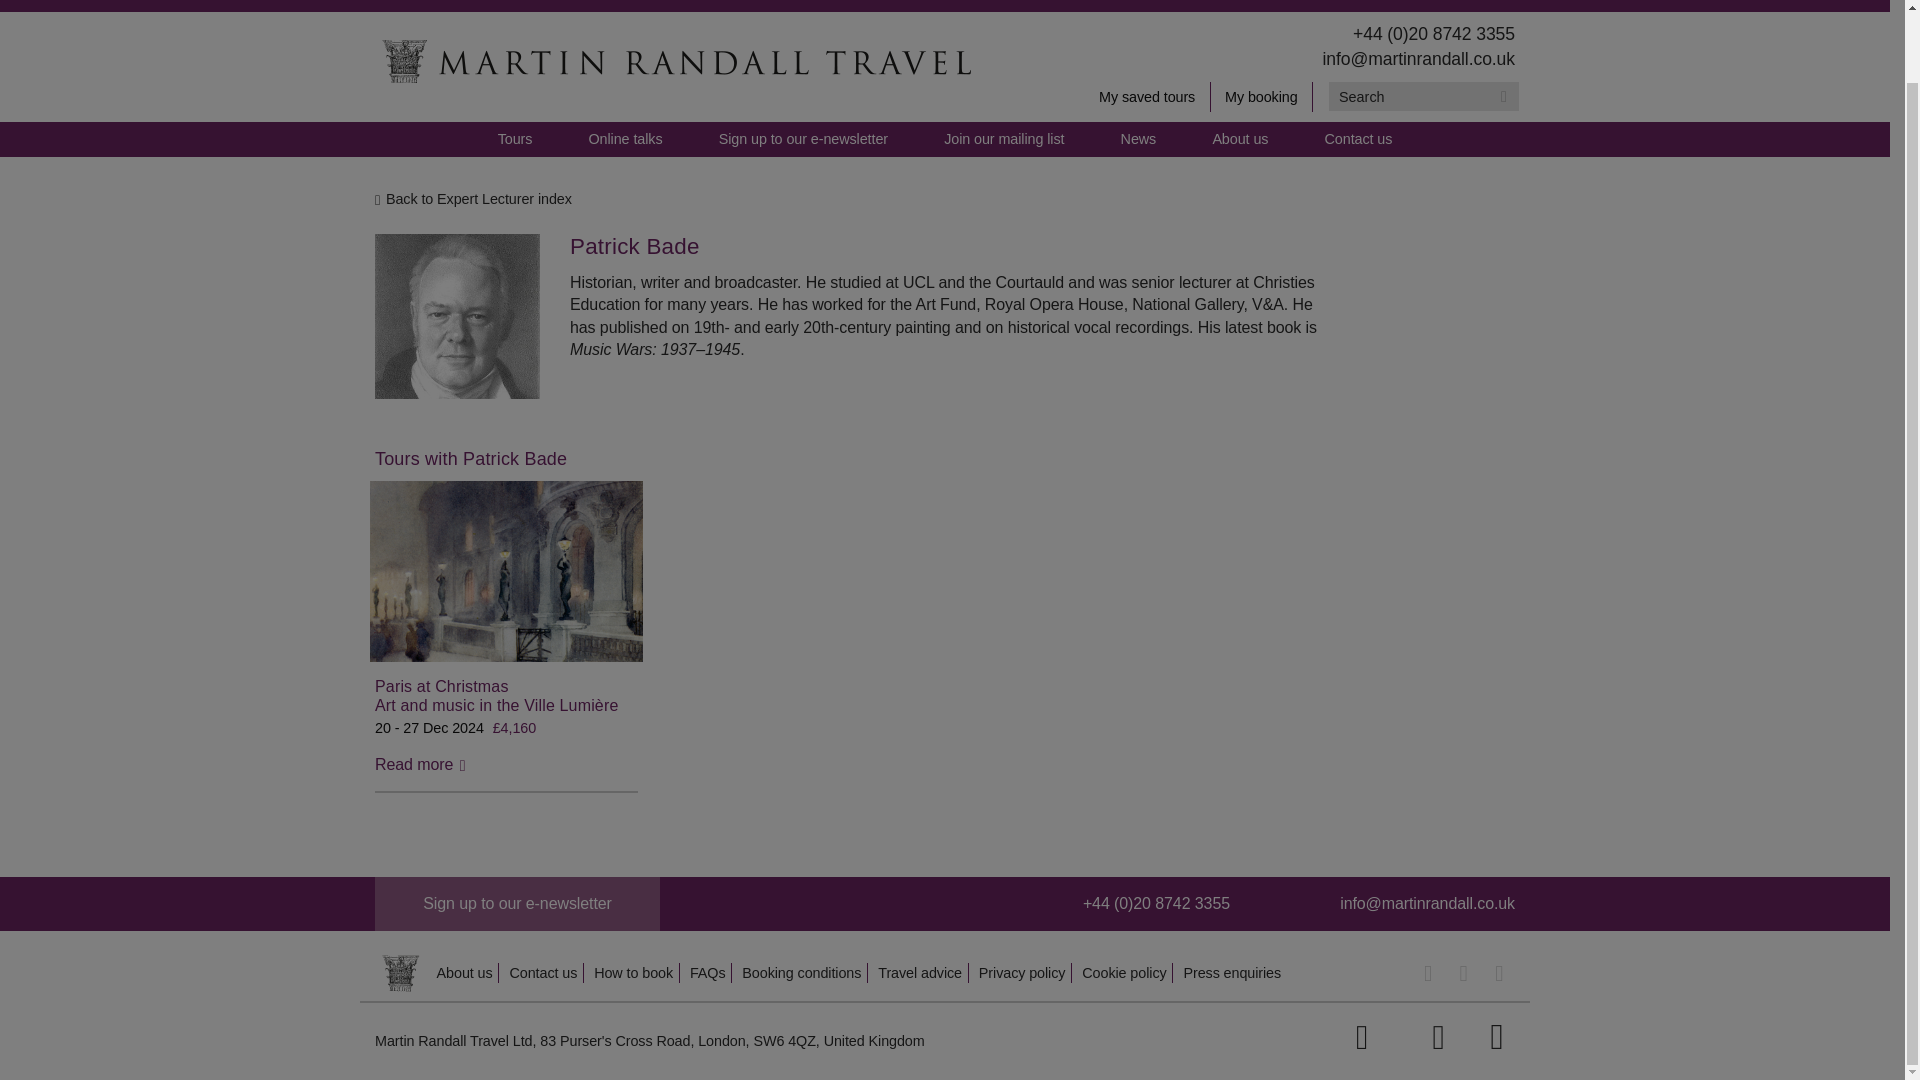 The image size is (1920, 1080). I want to click on Sign up to our e-newsletter, so click(517, 903).